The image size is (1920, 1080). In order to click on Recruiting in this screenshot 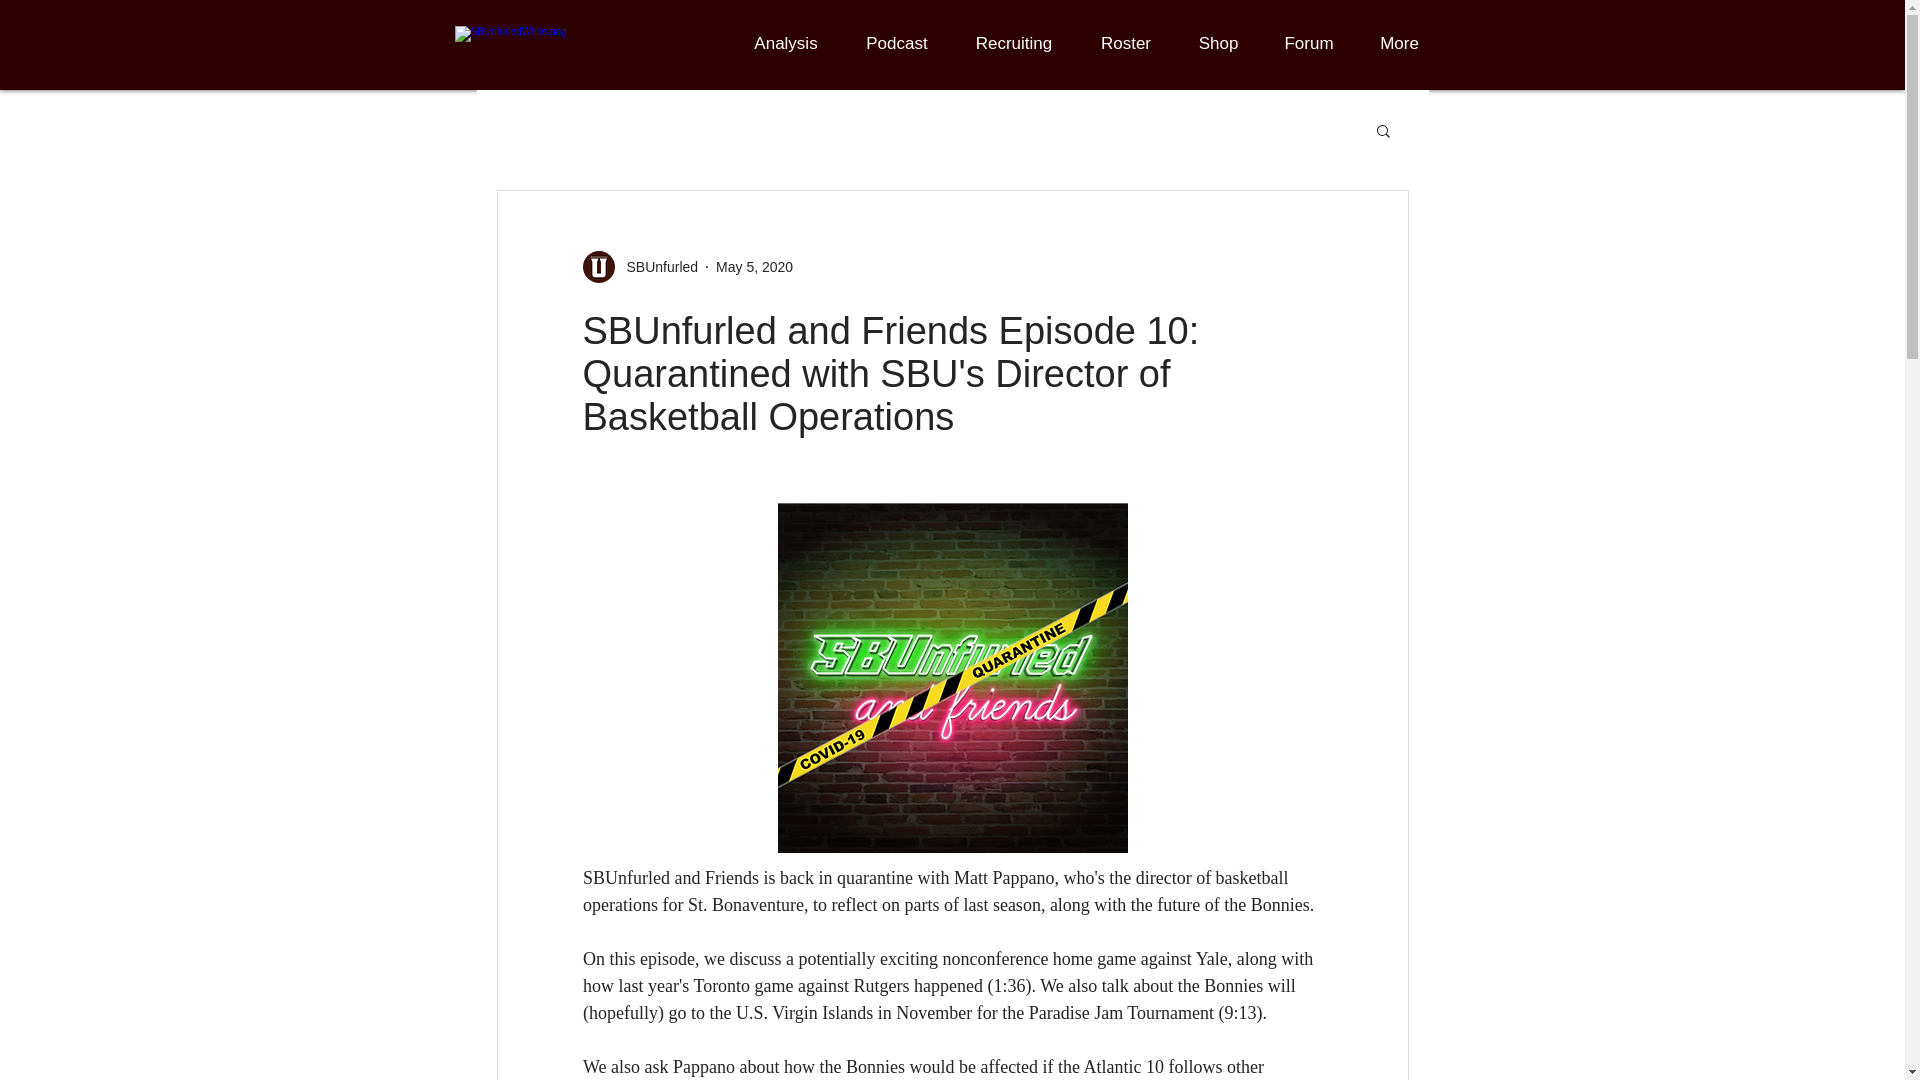, I will do `click(1014, 43)`.